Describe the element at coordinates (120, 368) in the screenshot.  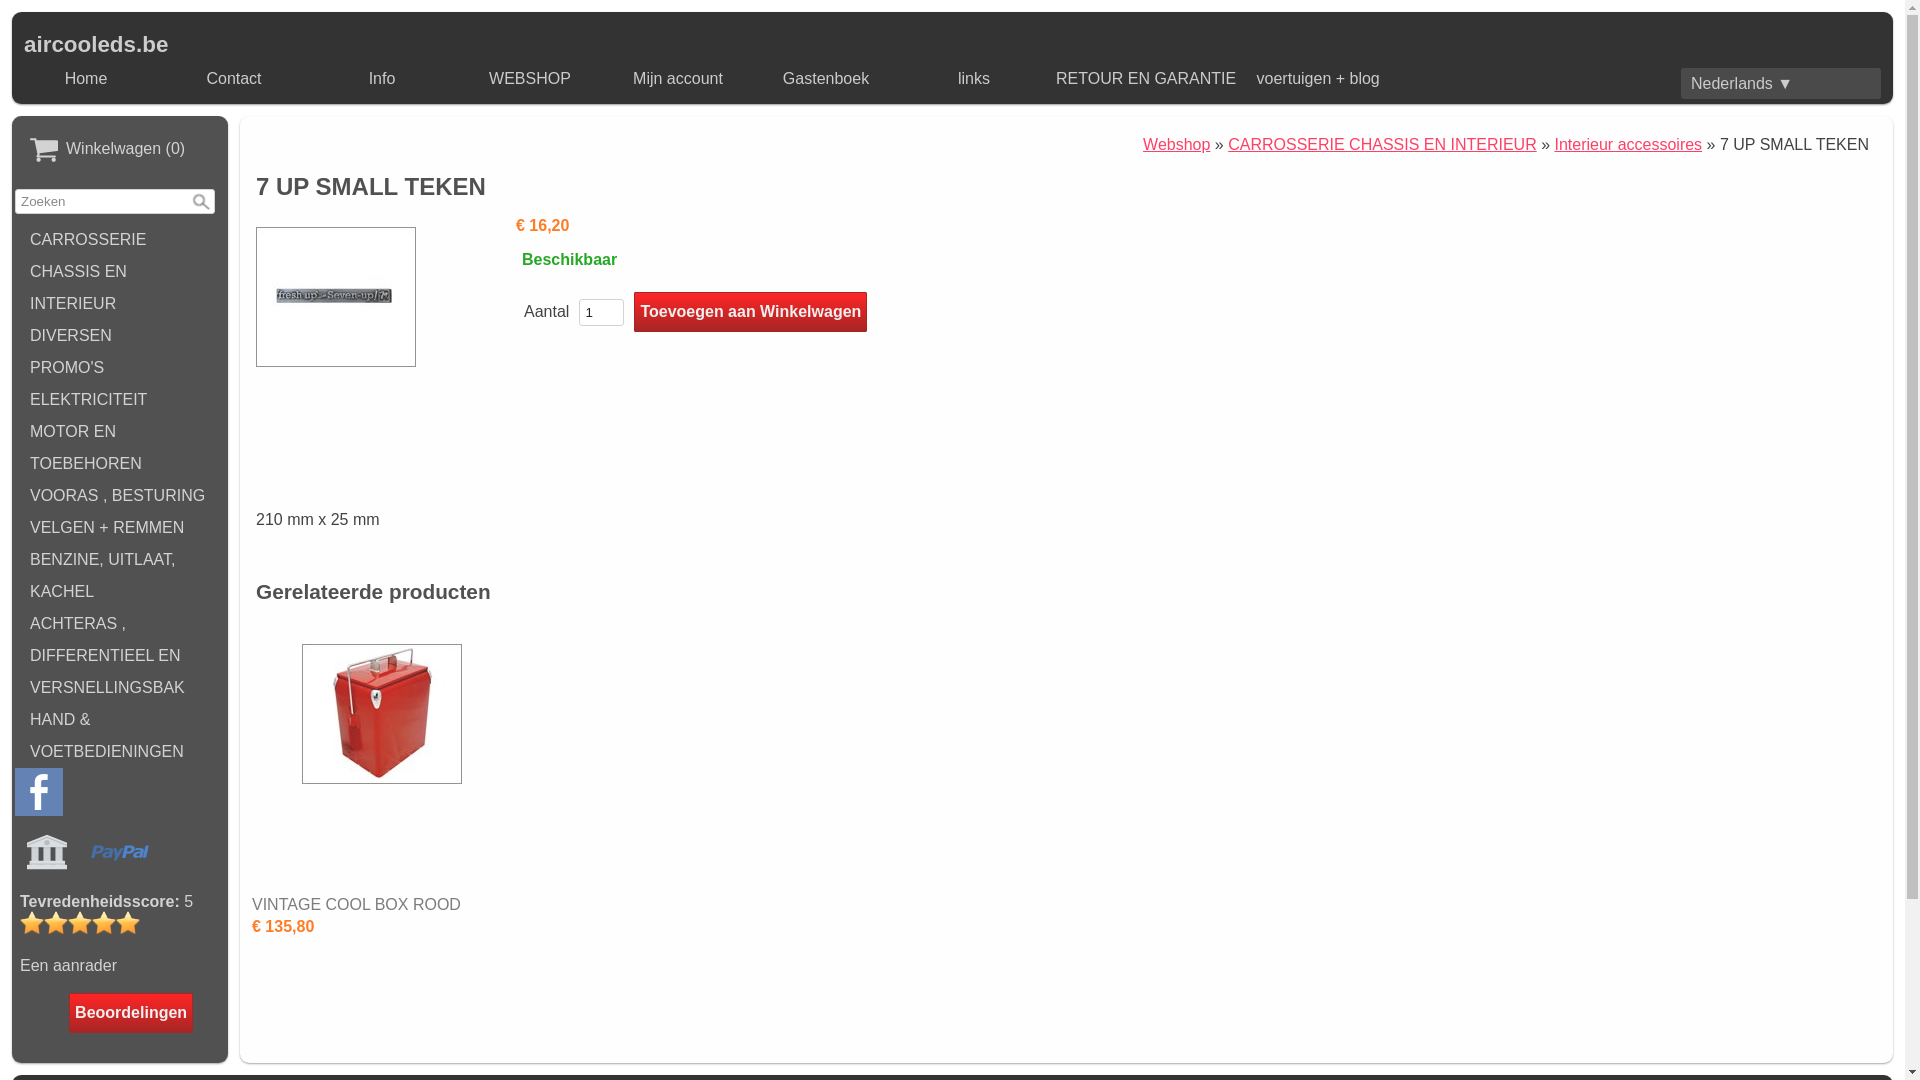
I see `PROMO'S` at that location.